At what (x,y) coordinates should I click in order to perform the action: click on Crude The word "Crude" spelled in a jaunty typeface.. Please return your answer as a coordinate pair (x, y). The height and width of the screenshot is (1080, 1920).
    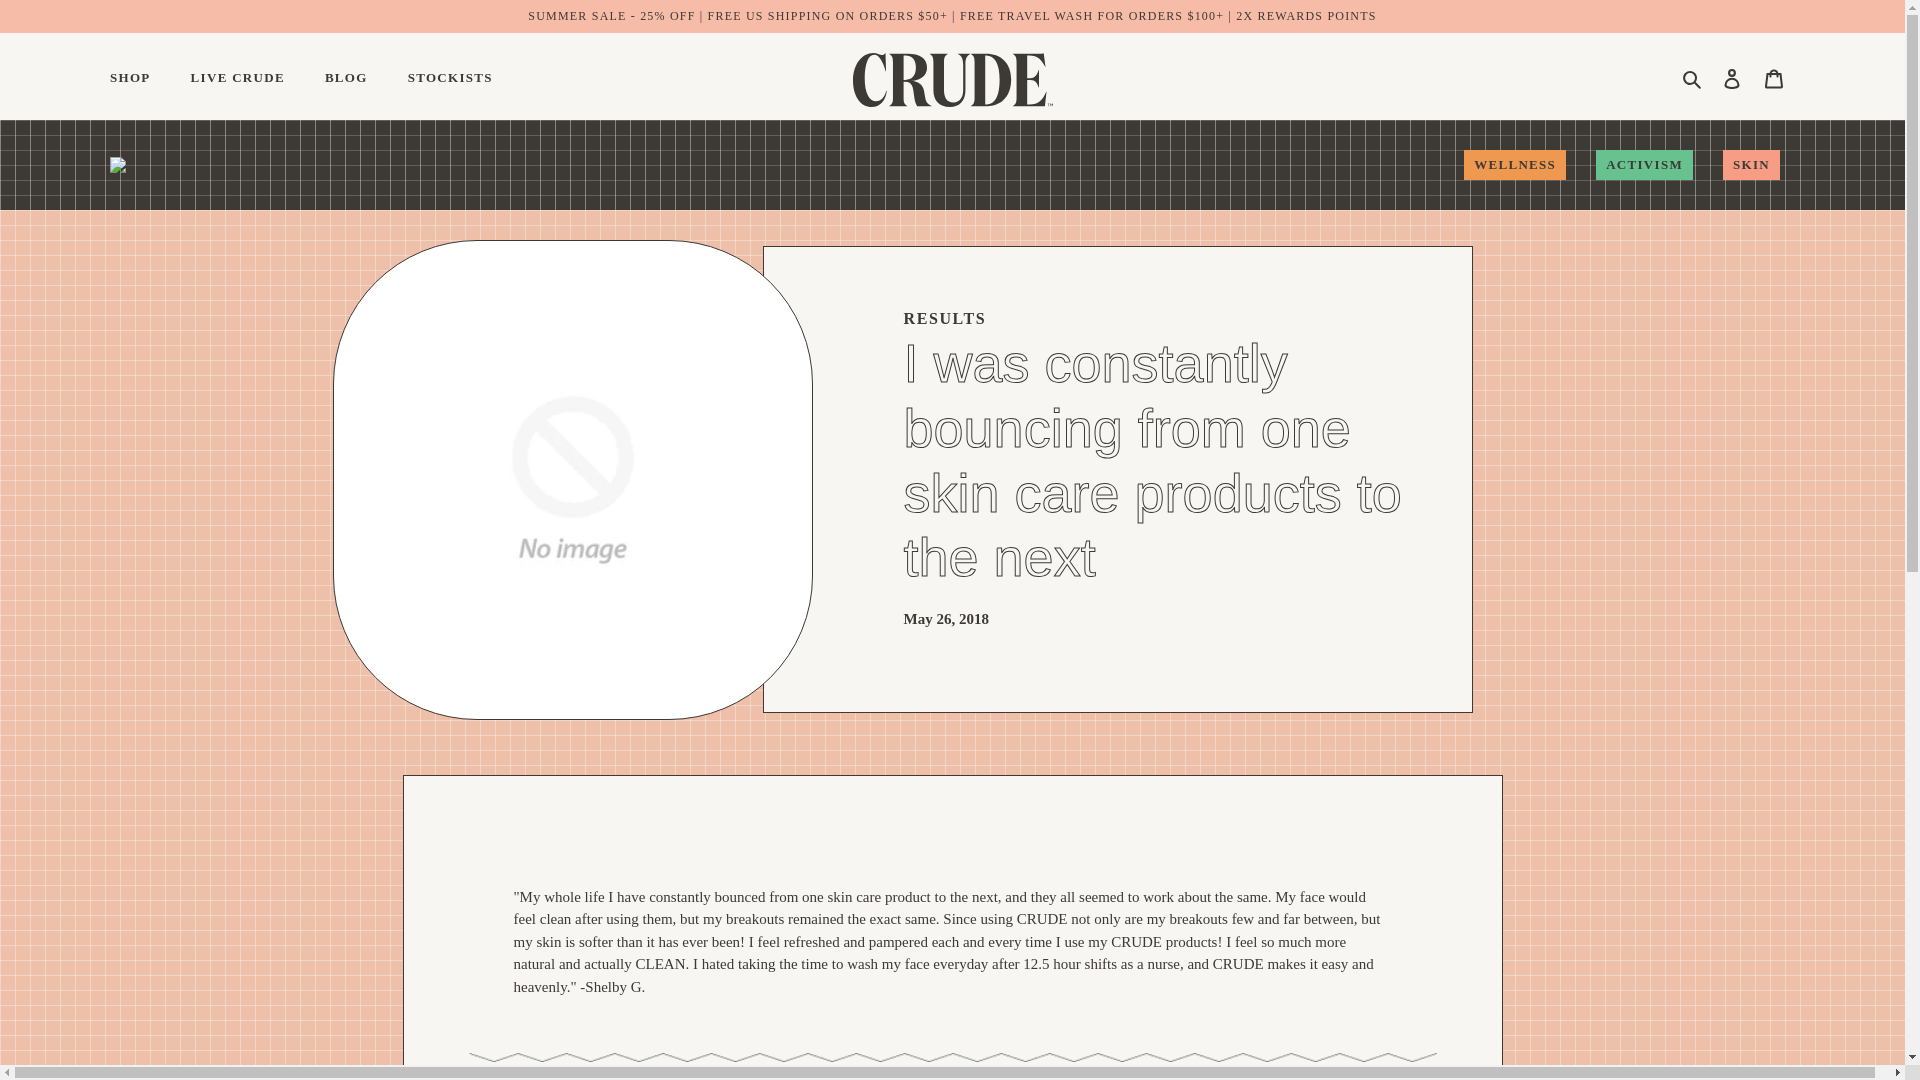
    Looking at the image, I should click on (952, 74).